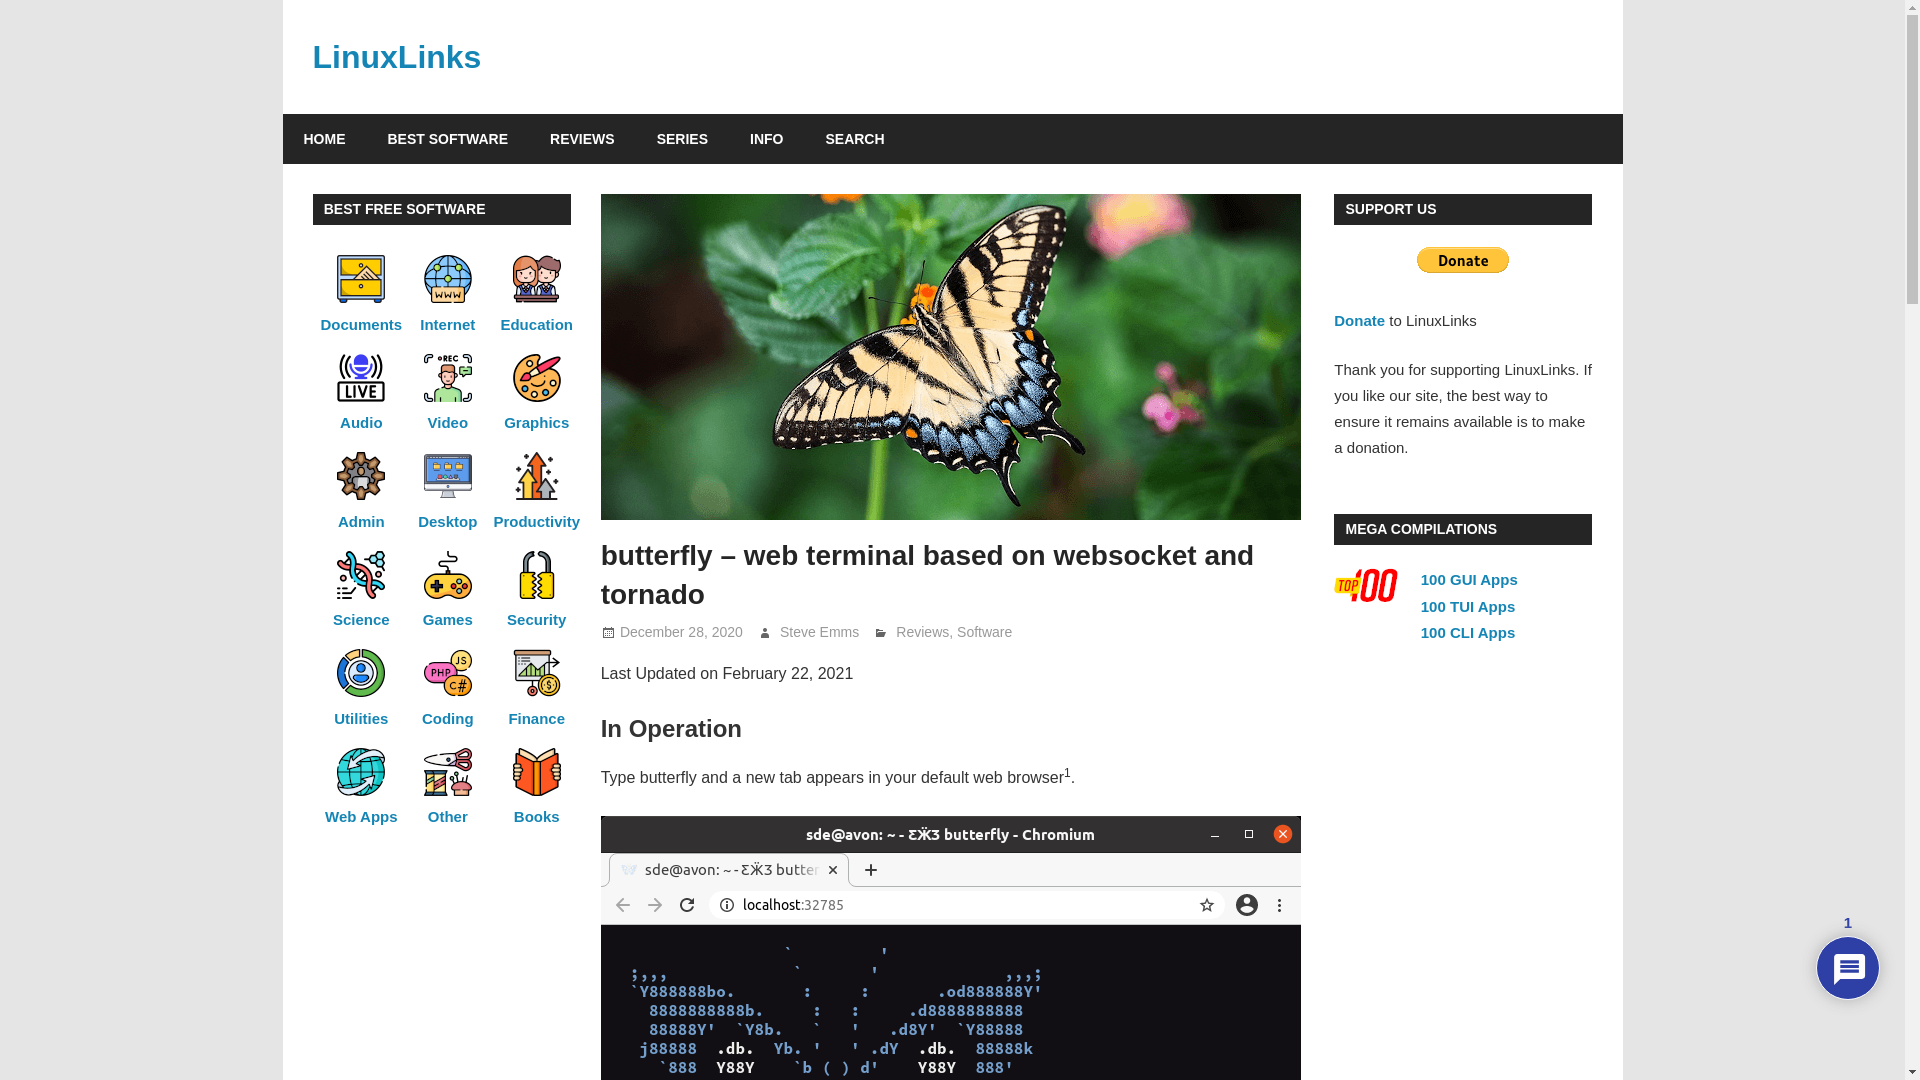 This screenshot has height=1080, width=1920. Describe the element at coordinates (682, 632) in the screenshot. I see `December 28, 2020` at that location.